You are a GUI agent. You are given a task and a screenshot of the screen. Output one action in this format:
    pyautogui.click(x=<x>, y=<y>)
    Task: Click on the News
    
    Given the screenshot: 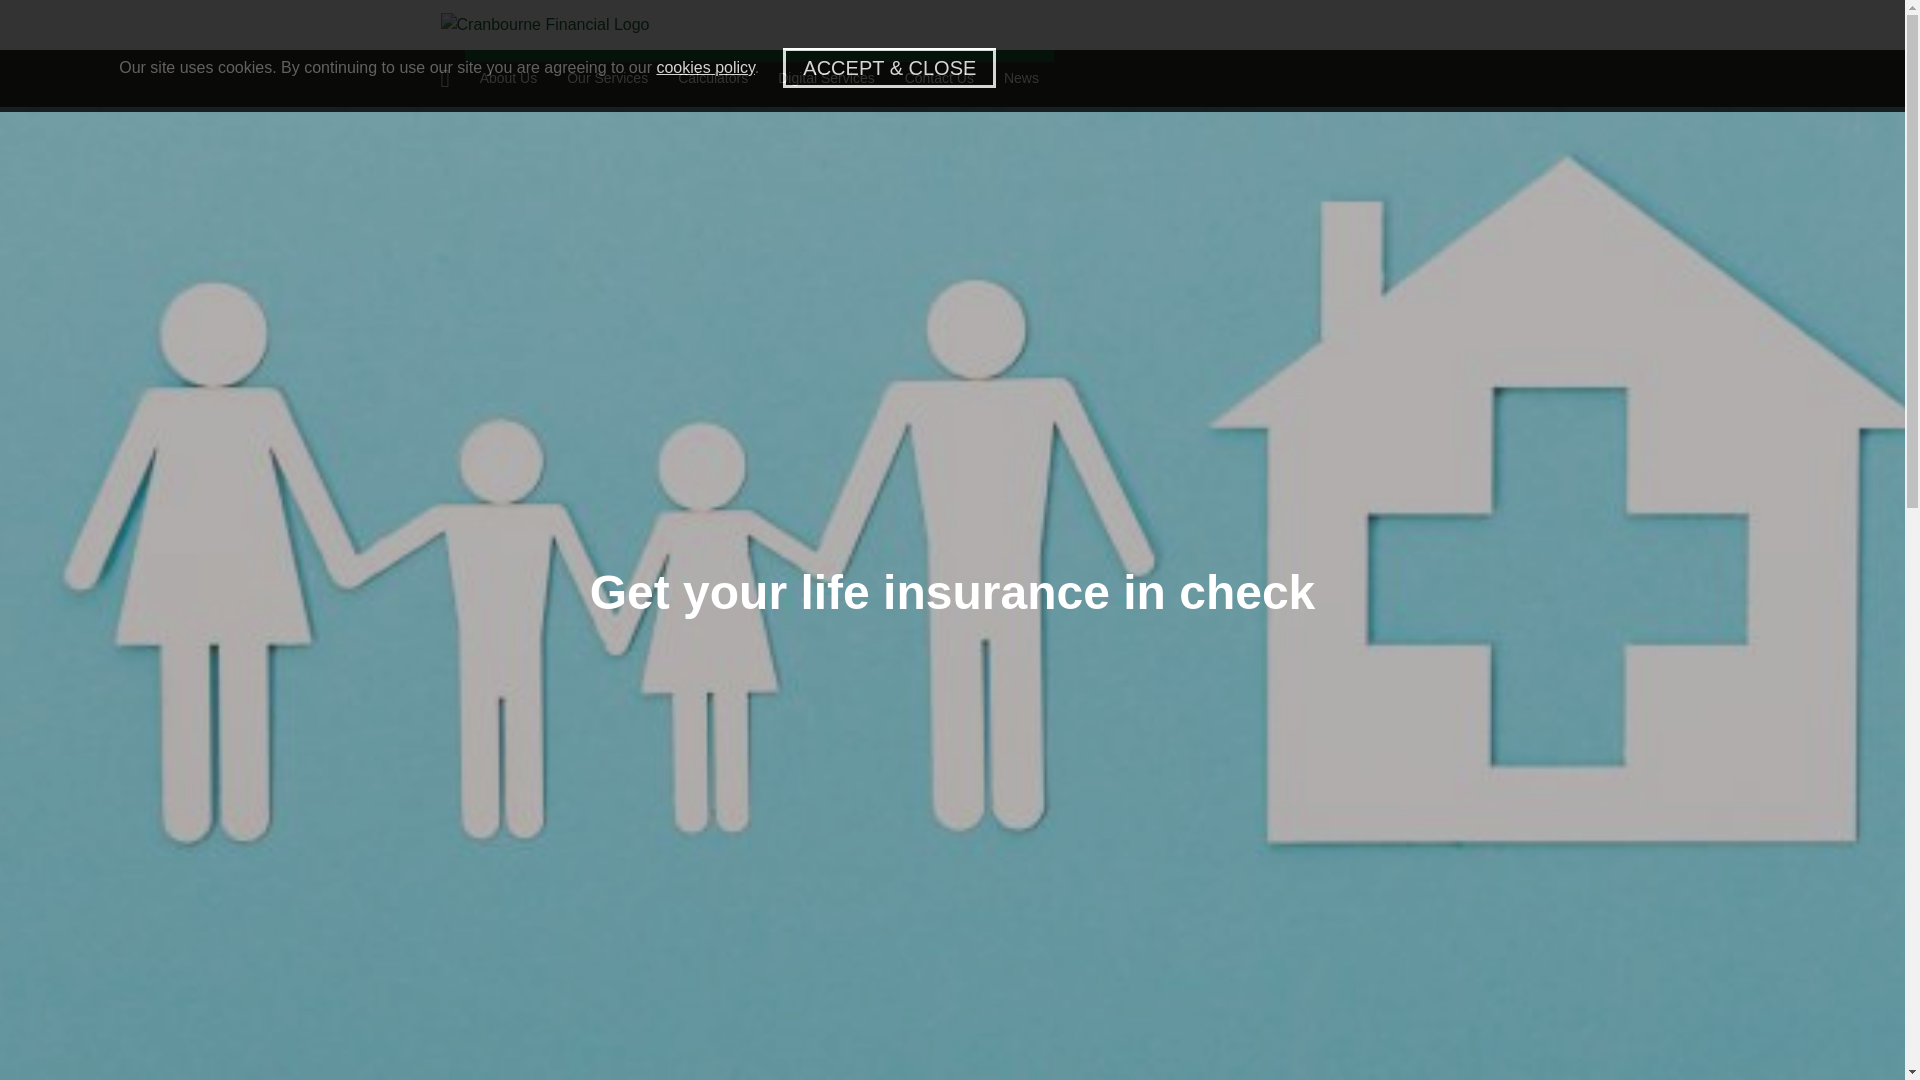 What is the action you would take?
    pyautogui.click(x=1021, y=77)
    